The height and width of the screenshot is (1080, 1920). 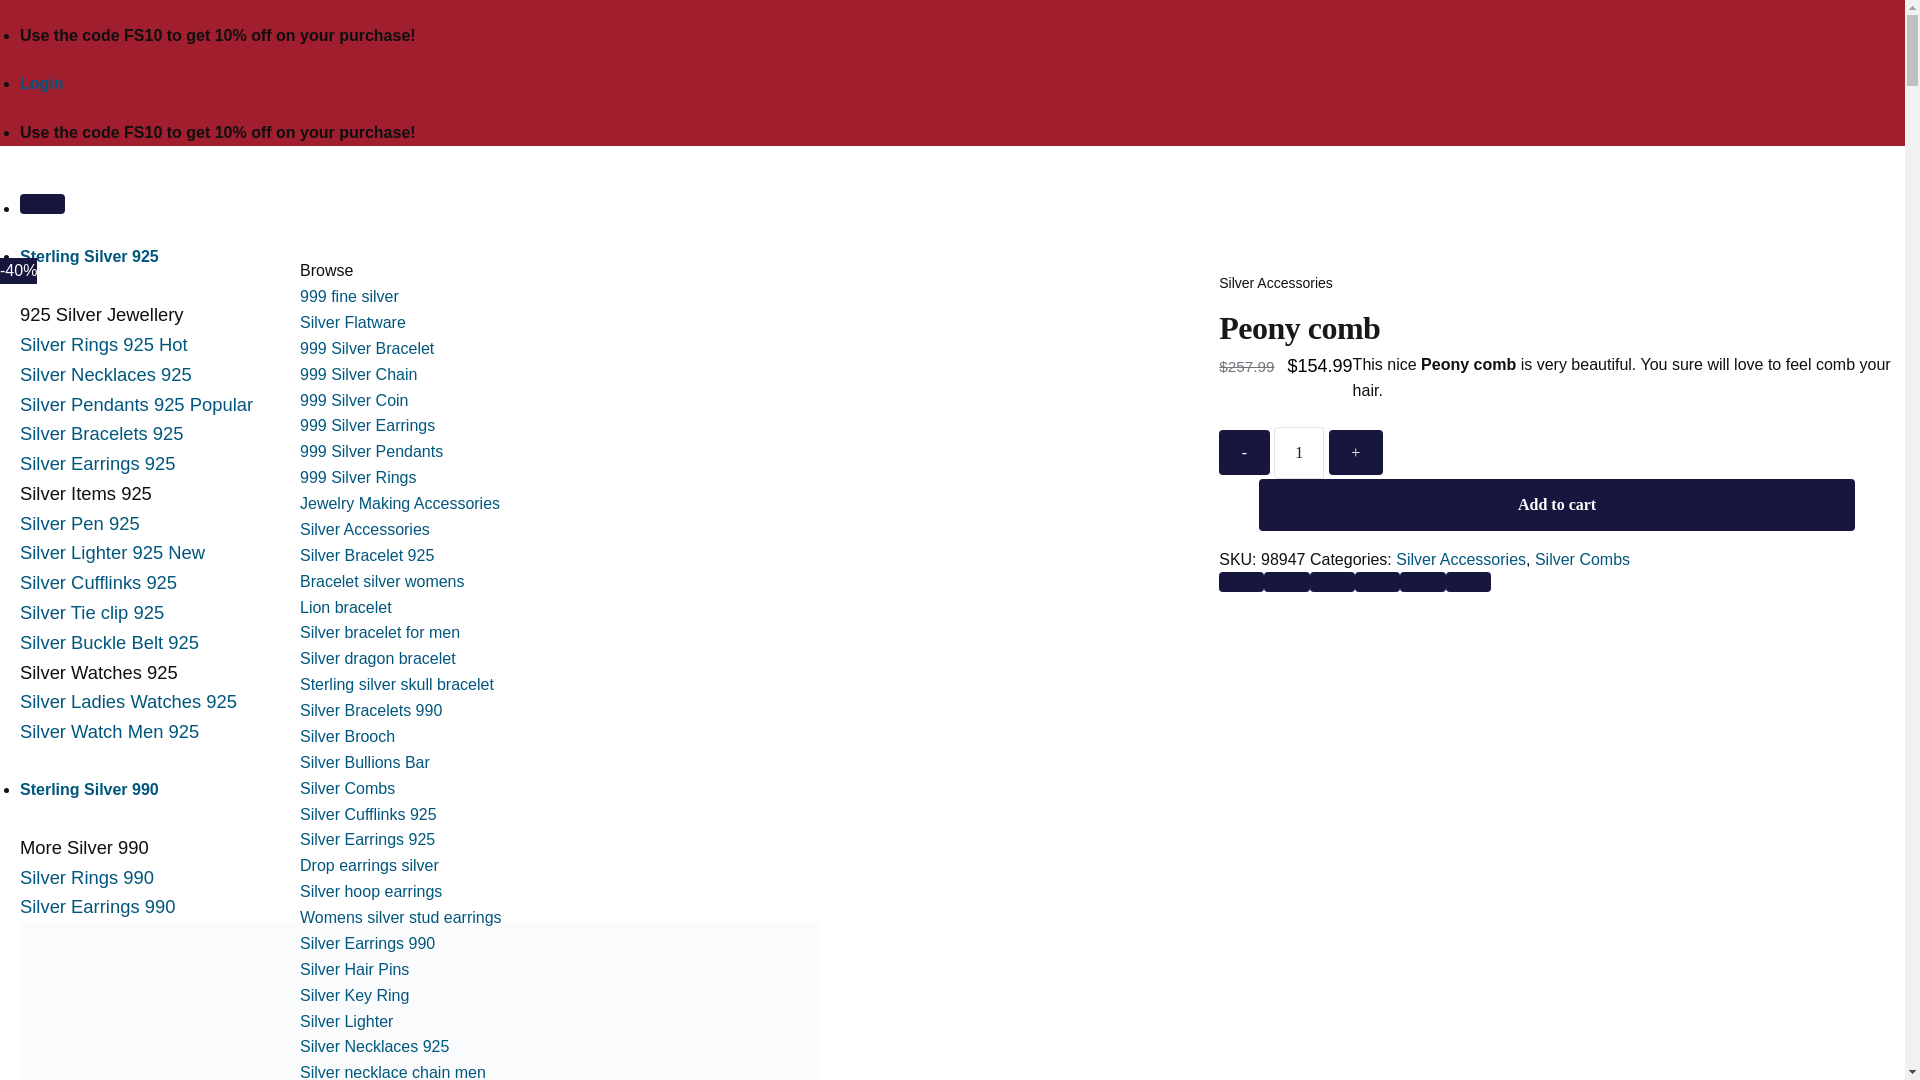 I want to click on Silver Watch Men 925, so click(x=109, y=731).